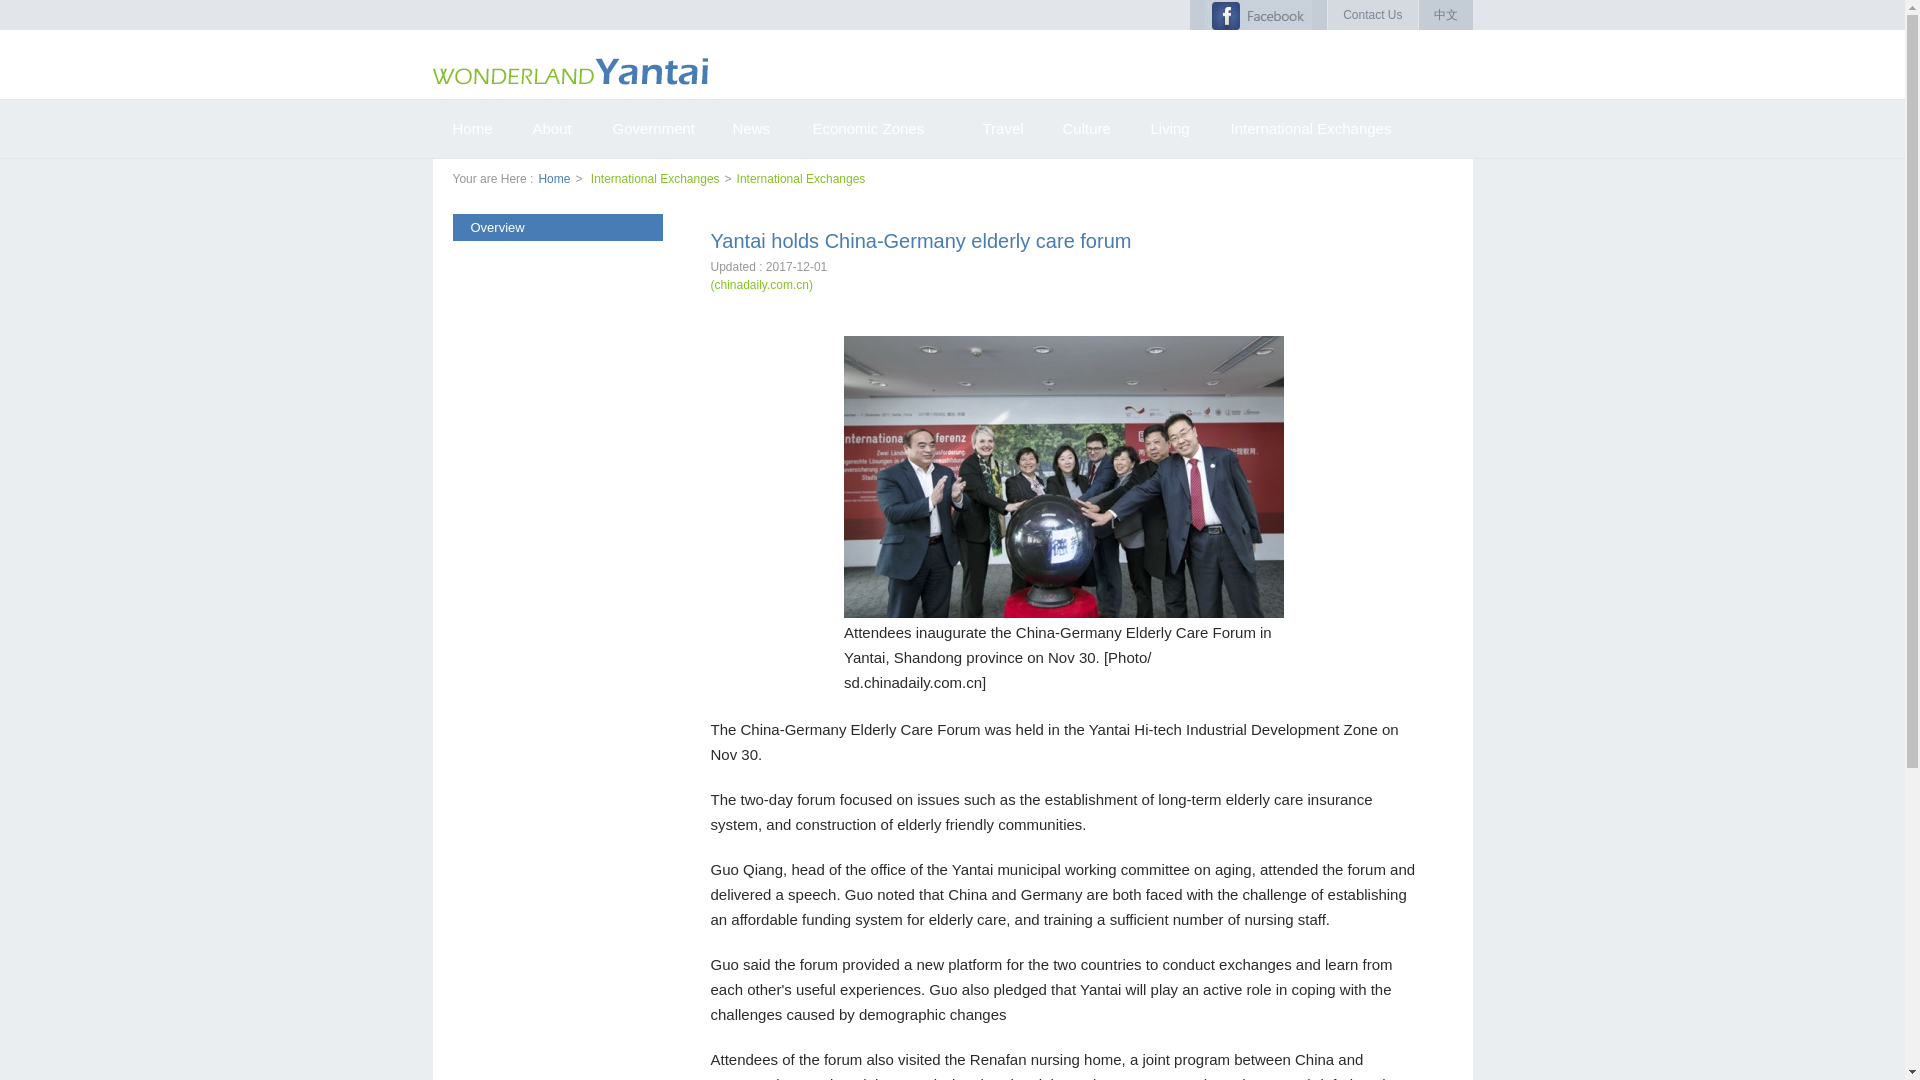 The image size is (1920, 1080). I want to click on Culture, so click(1086, 128).